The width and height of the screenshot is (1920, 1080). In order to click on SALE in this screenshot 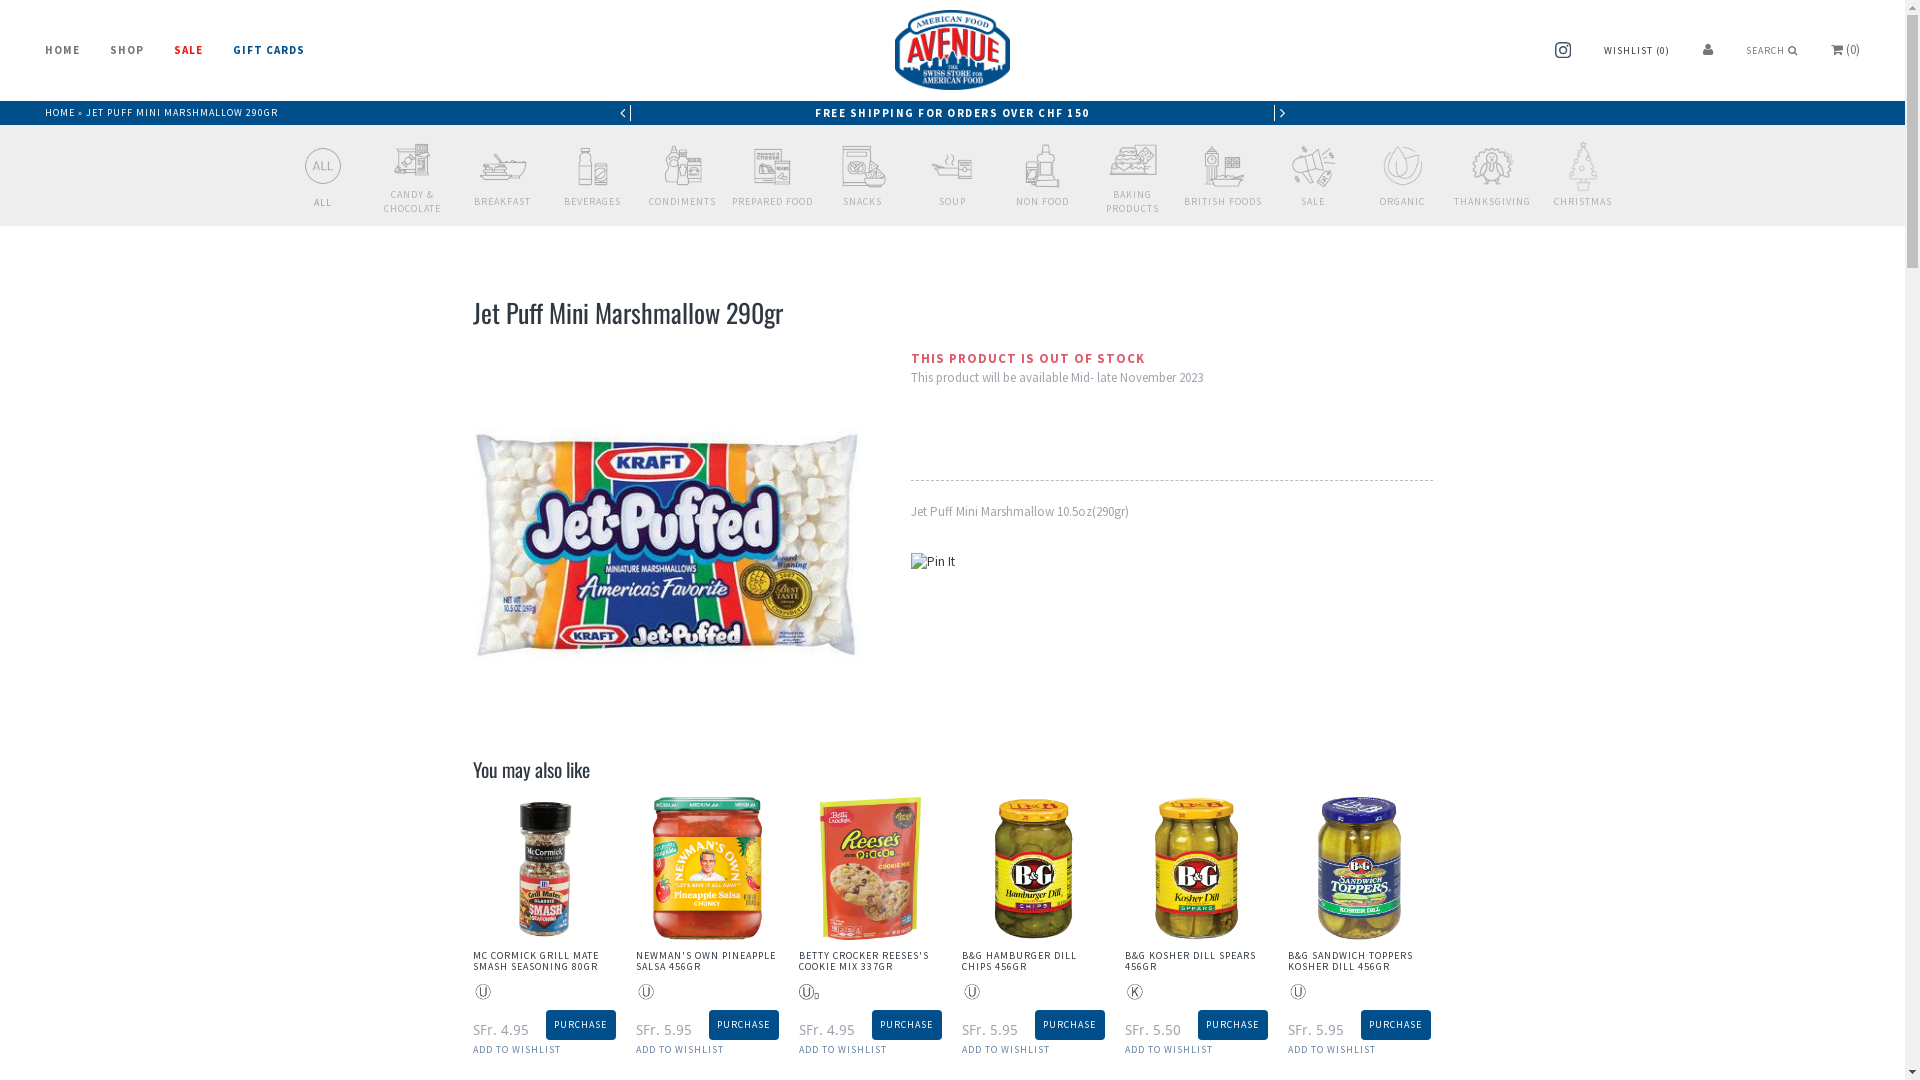, I will do `click(1313, 195)`.